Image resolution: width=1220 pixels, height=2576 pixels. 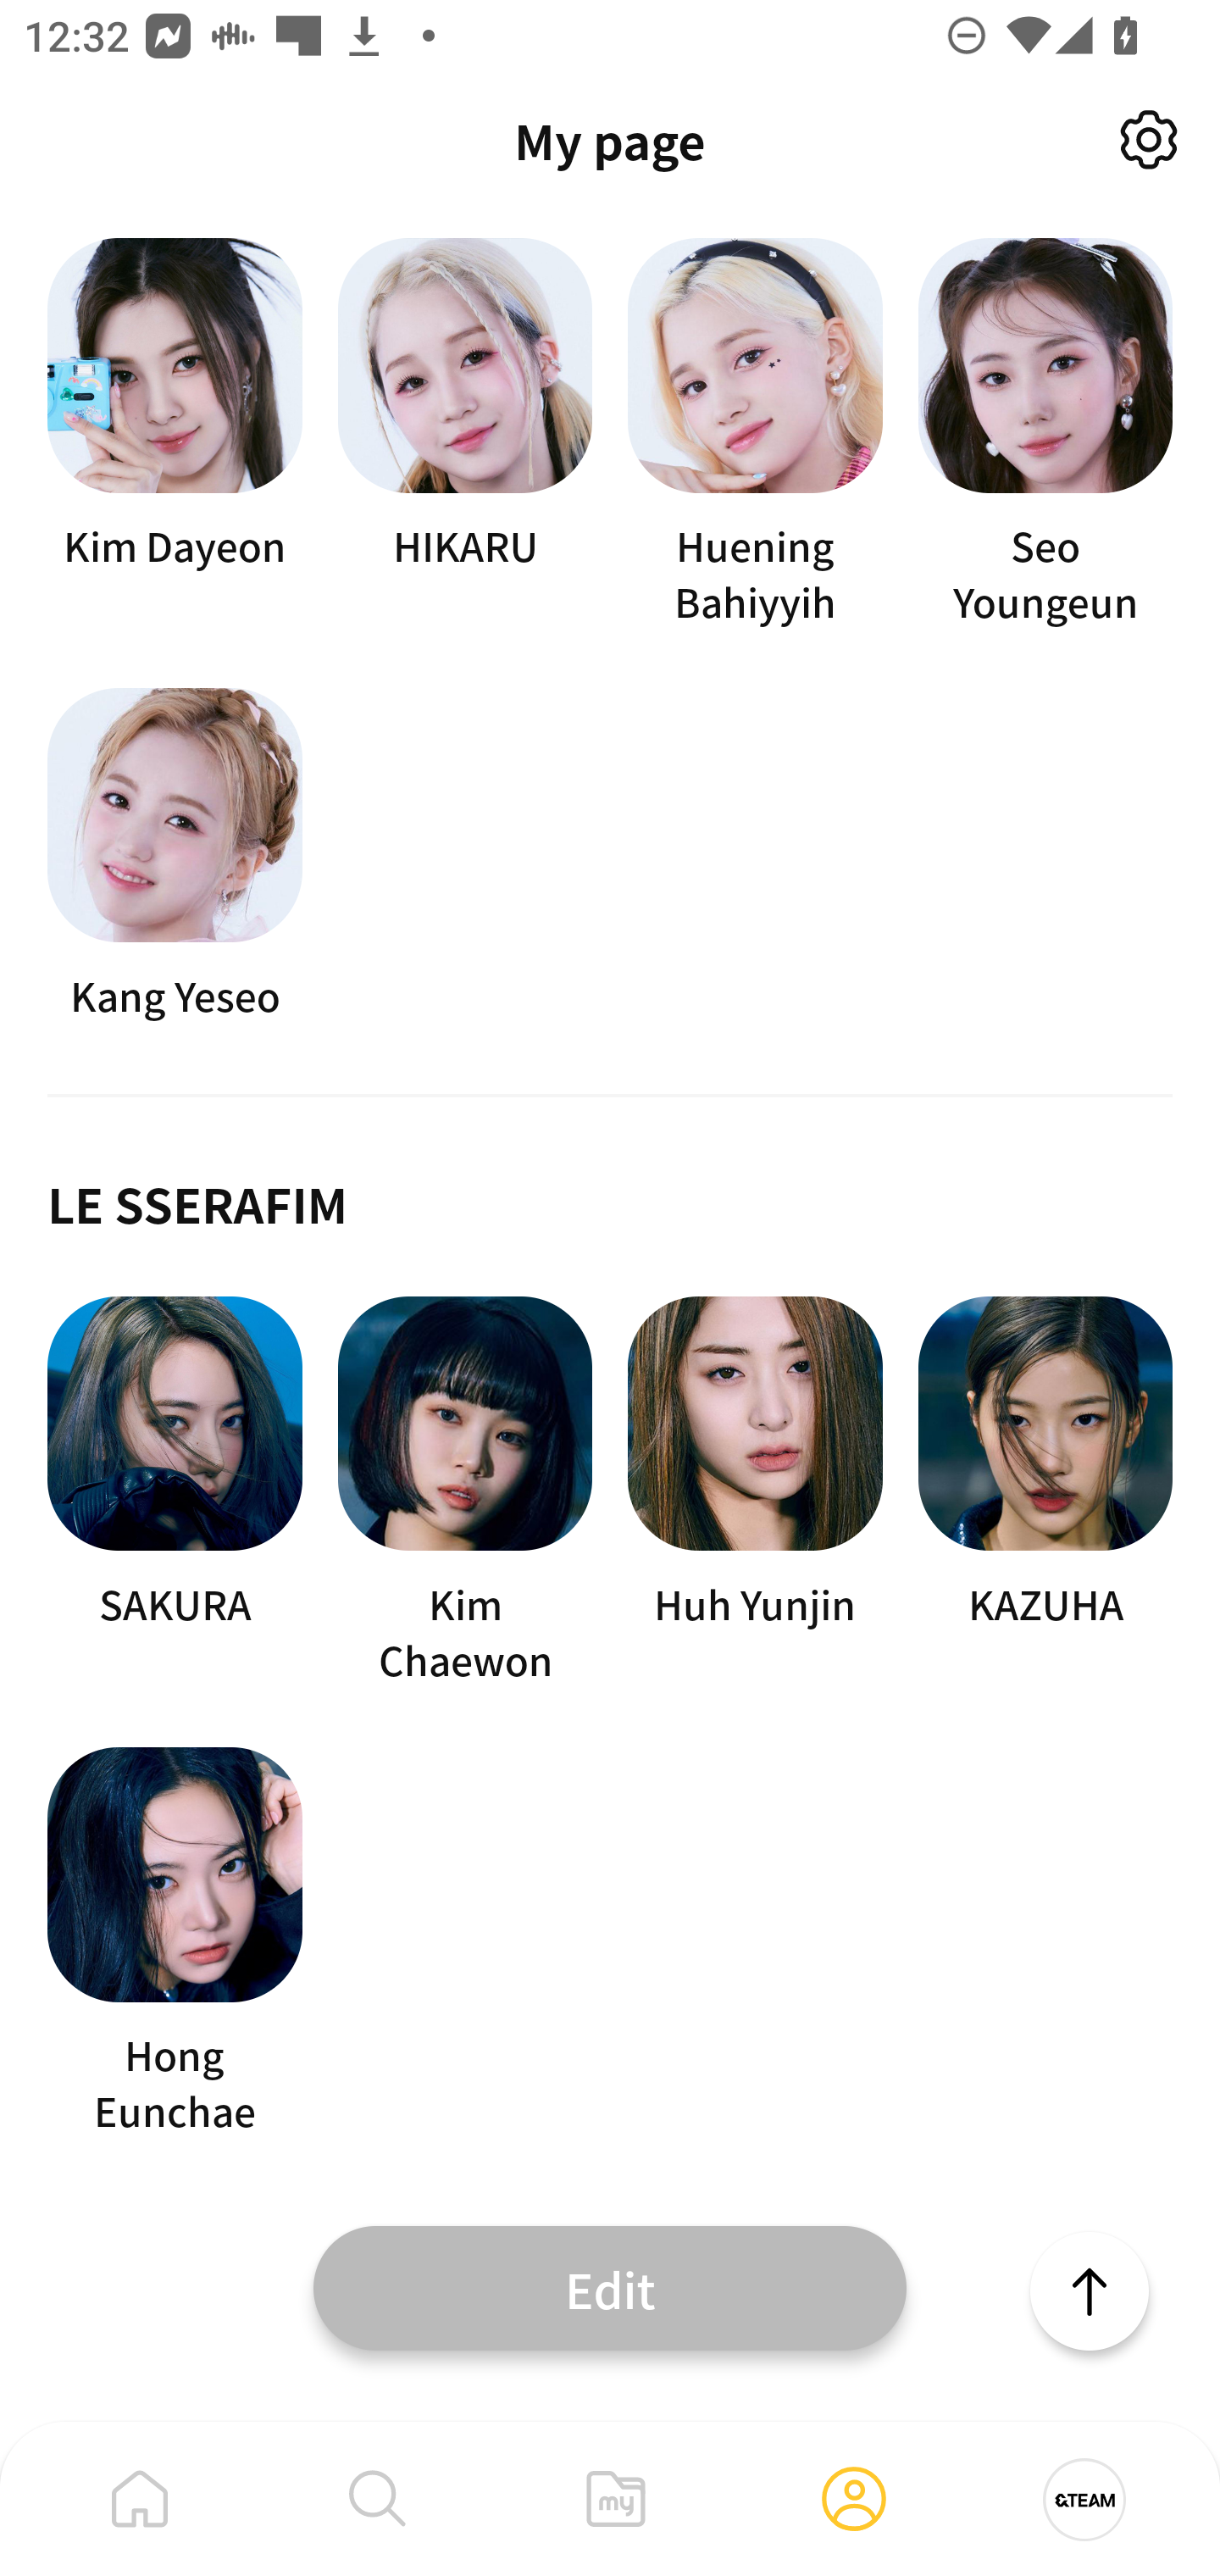 What do you see at coordinates (175, 1491) in the screenshot?
I see `SAKURA` at bounding box center [175, 1491].